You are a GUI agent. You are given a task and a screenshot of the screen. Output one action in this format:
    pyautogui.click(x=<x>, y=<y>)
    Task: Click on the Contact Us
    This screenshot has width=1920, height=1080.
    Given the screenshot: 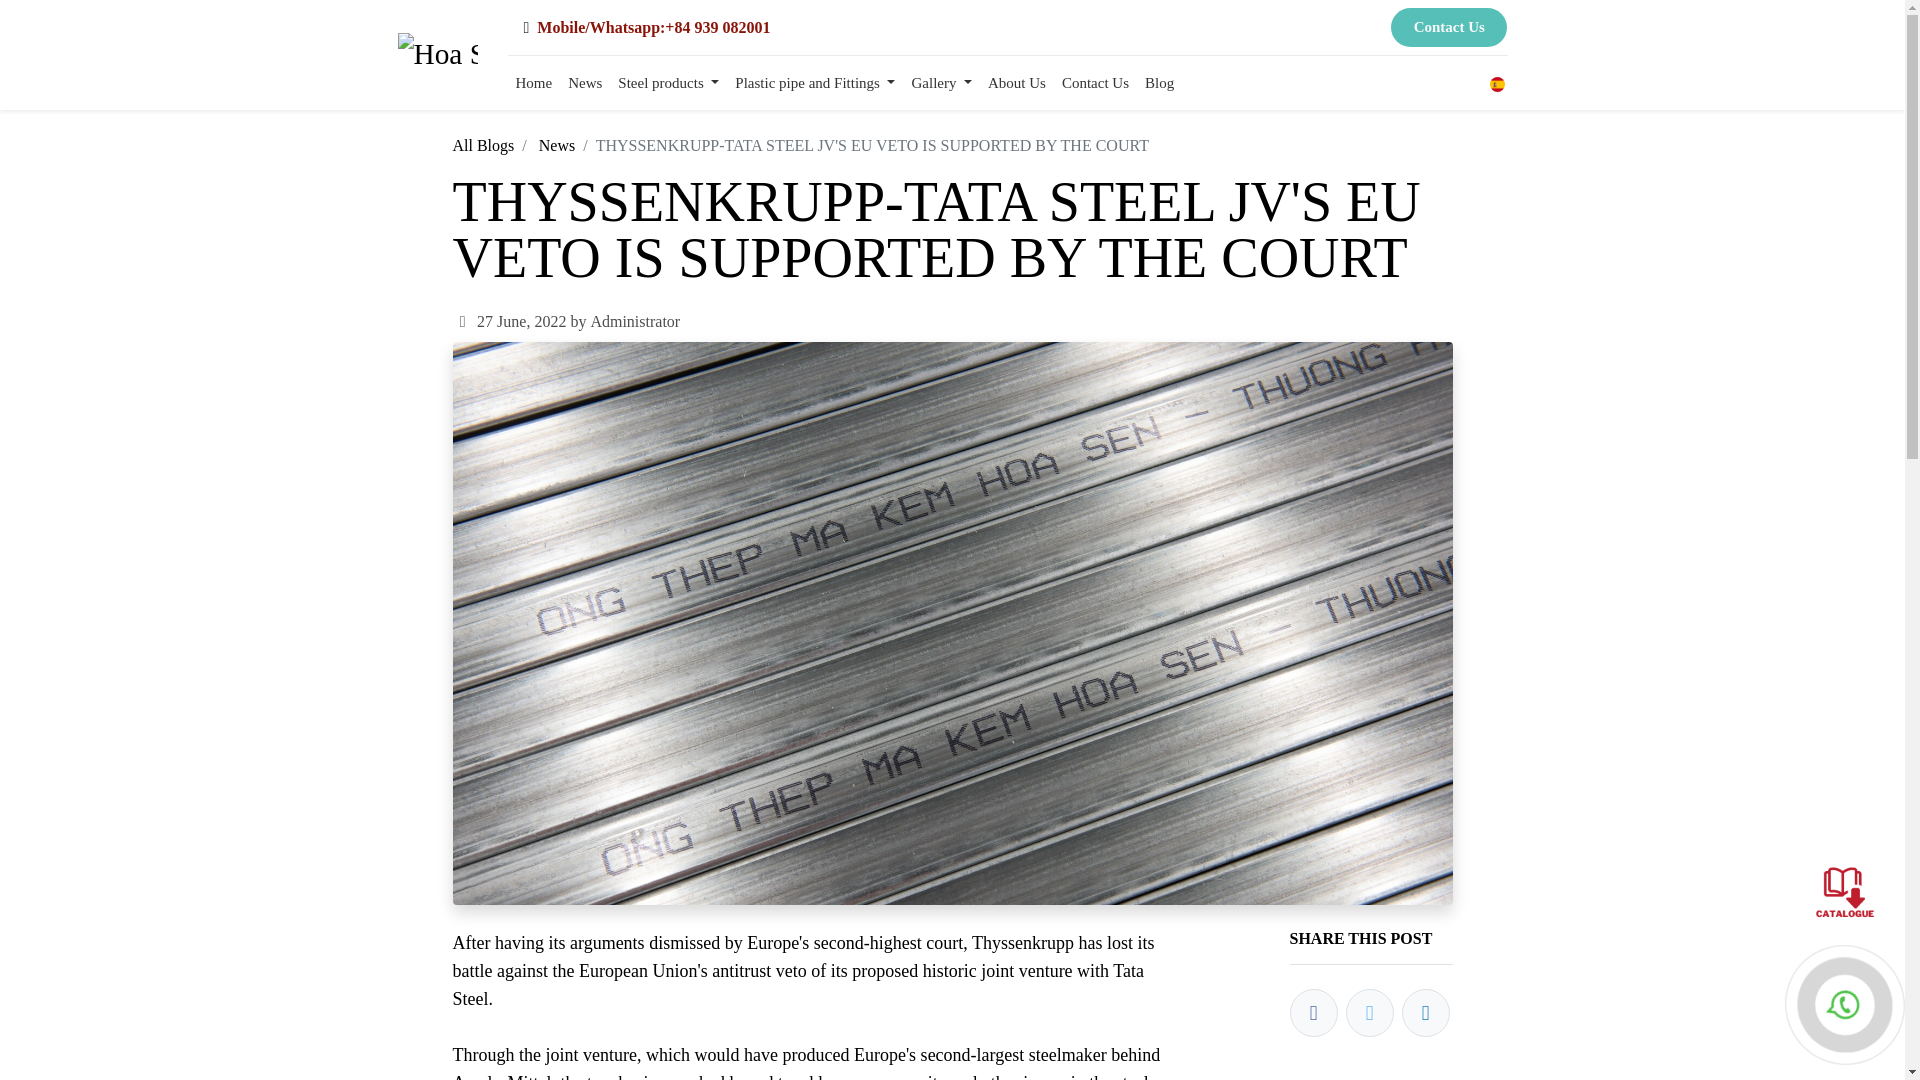 What is the action you would take?
    pyautogui.click(x=1448, y=27)
    